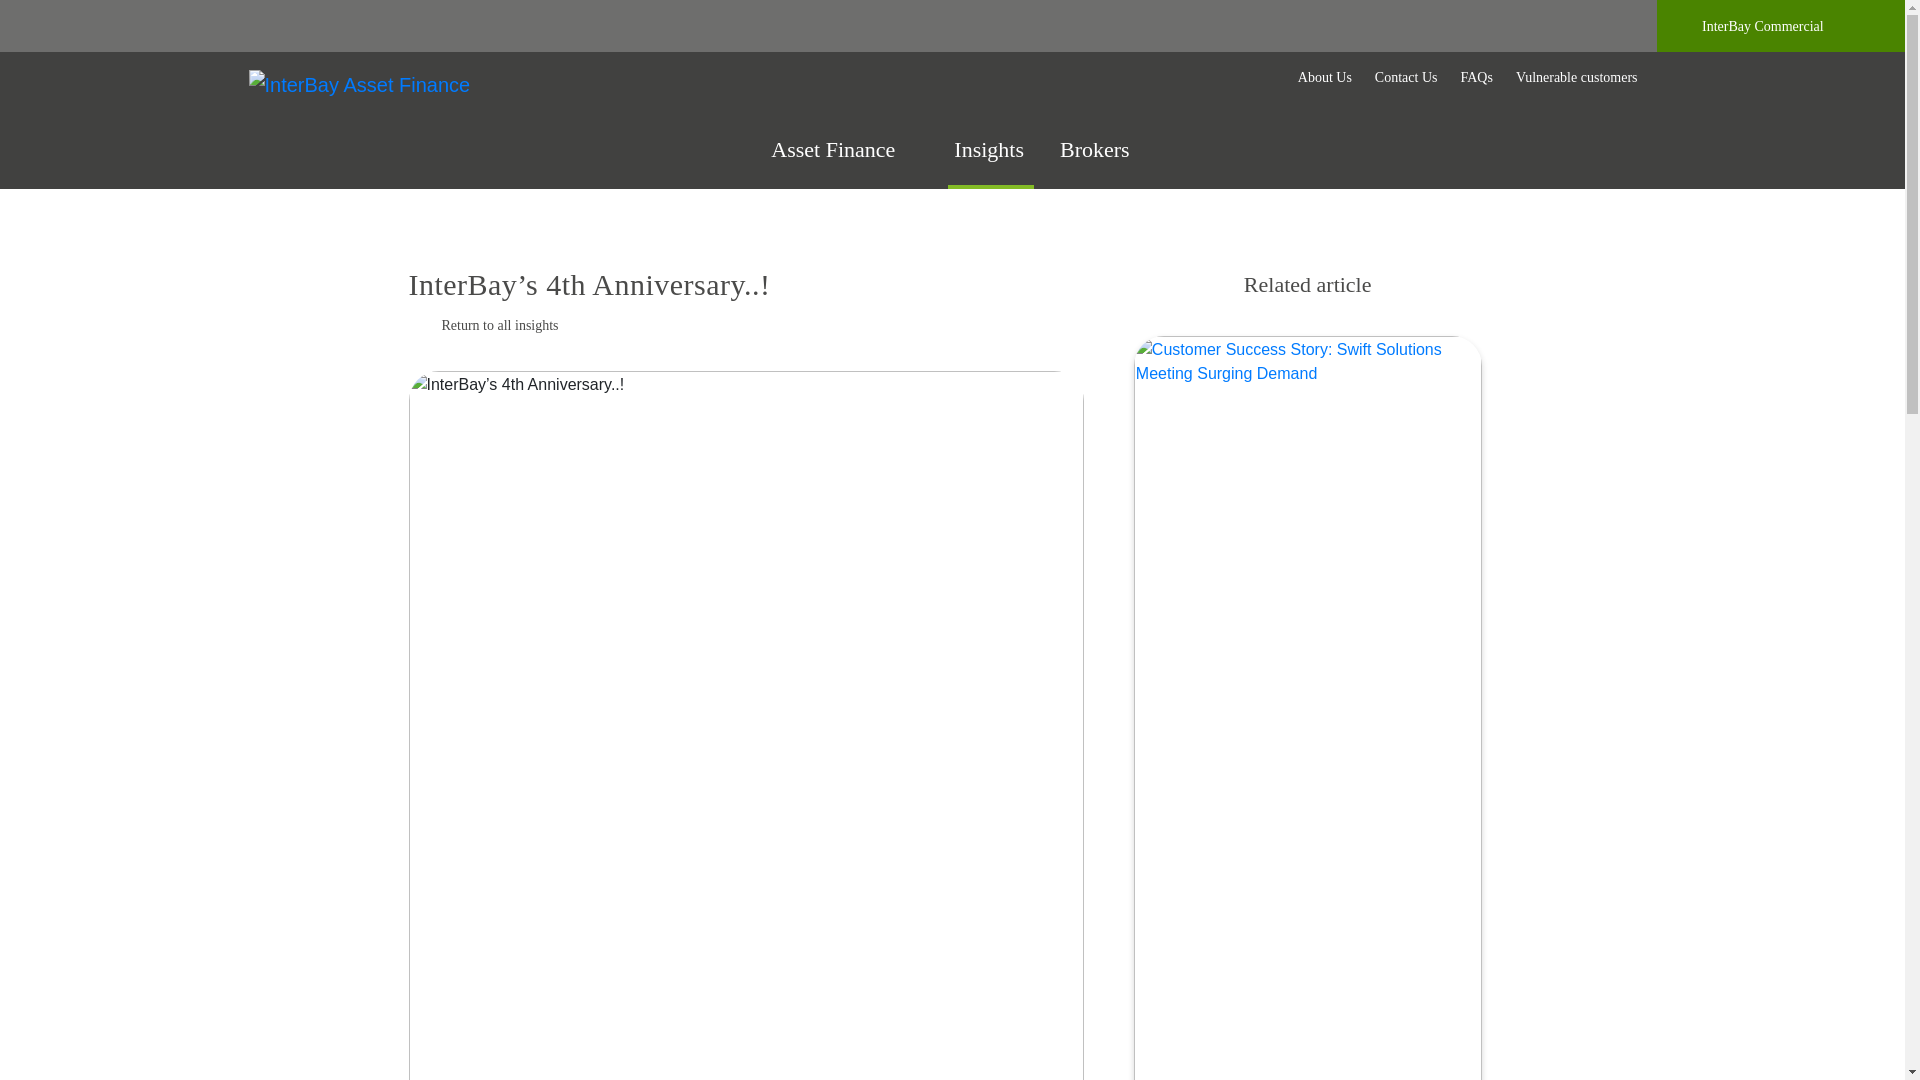  I want to click on Home, so click(358, 82).